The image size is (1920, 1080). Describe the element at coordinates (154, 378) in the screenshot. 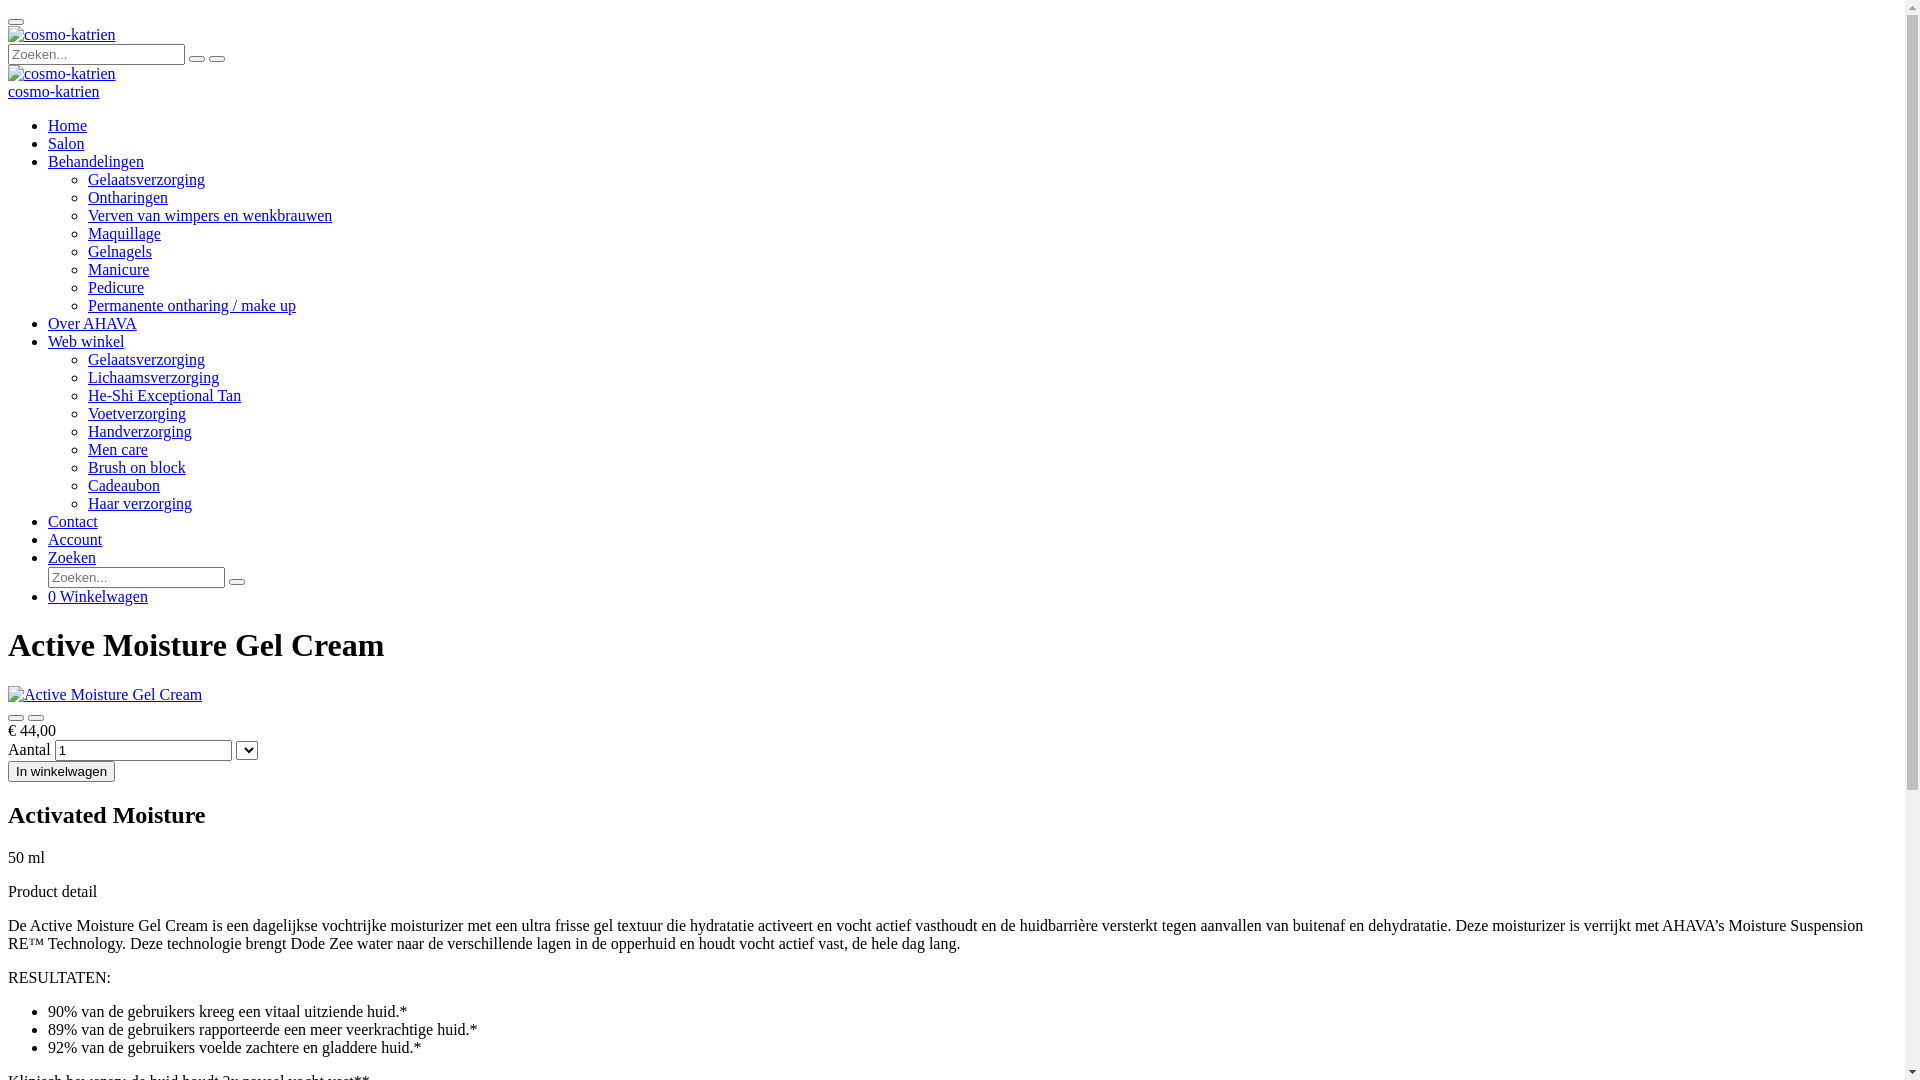

I see `Lichaamsverzorging` at that location.